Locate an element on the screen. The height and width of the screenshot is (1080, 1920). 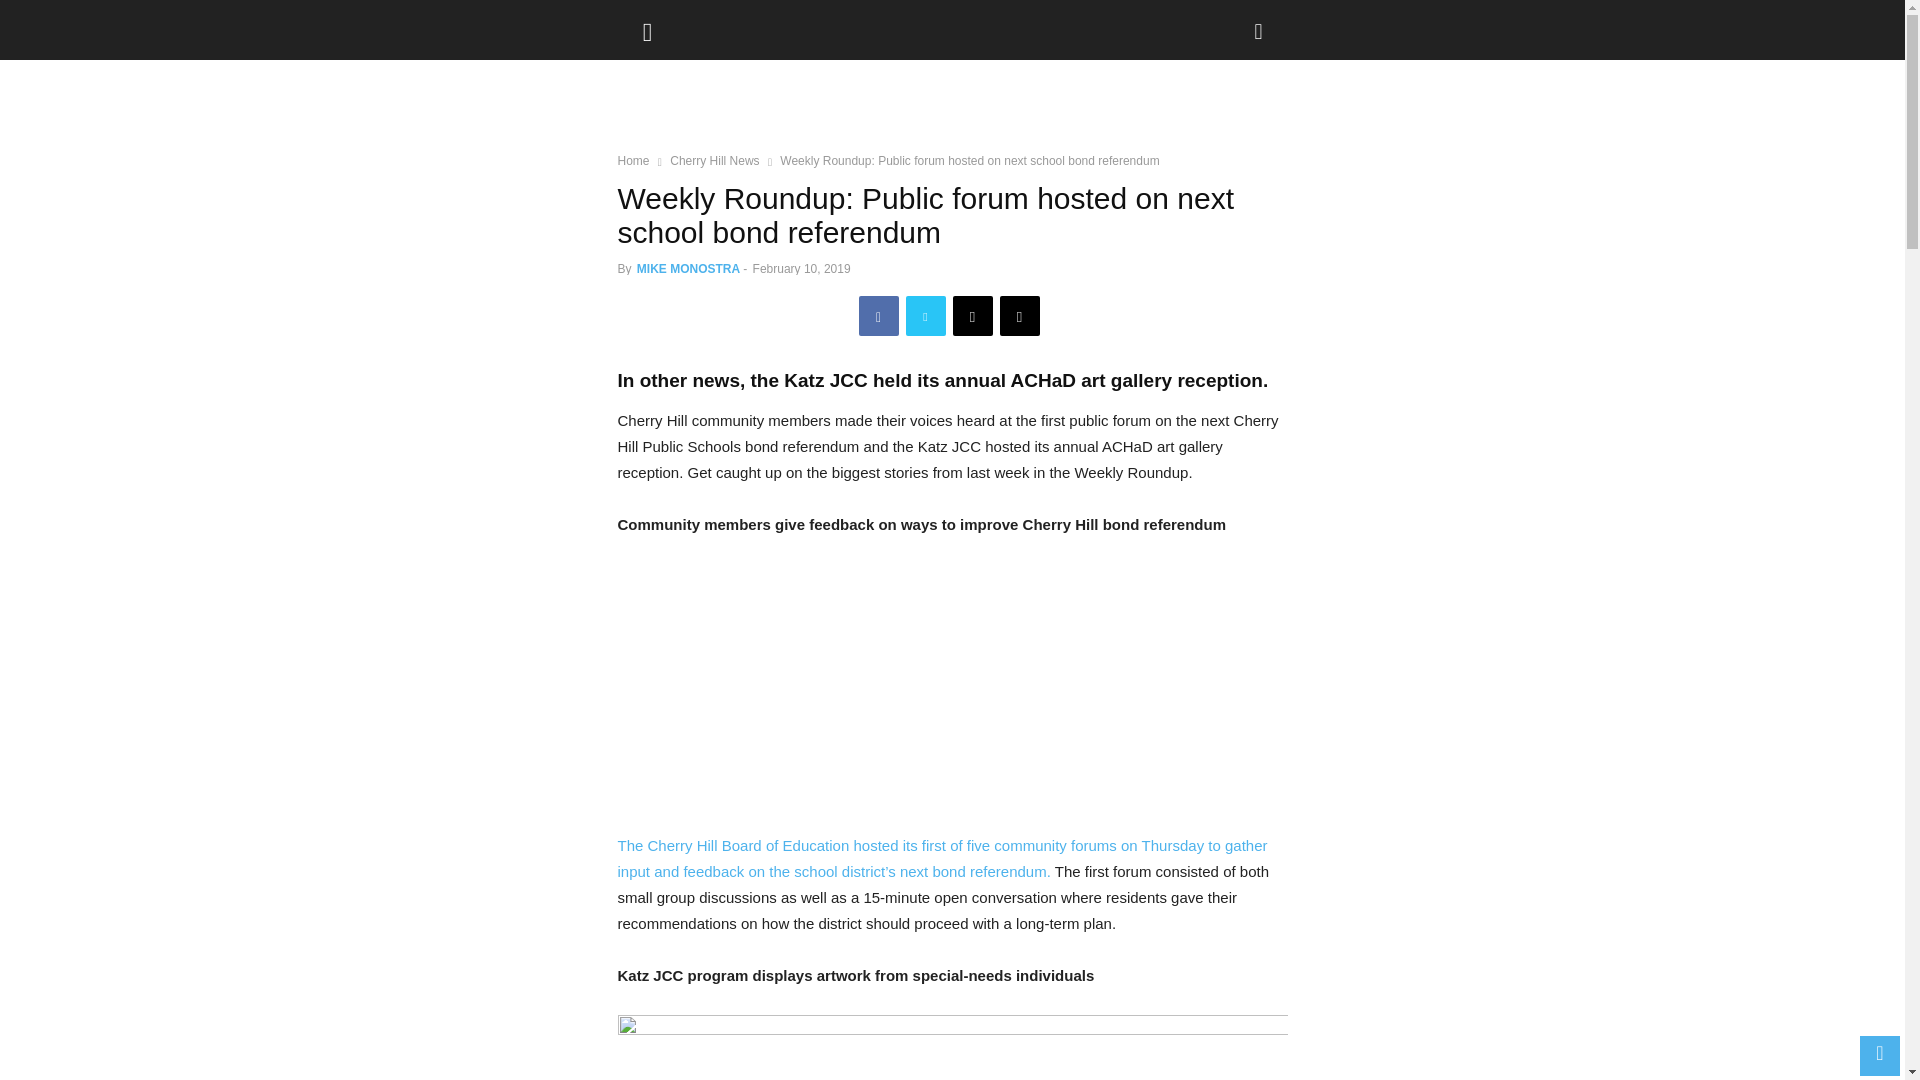
Twitter is located at coordinates (926, 315).